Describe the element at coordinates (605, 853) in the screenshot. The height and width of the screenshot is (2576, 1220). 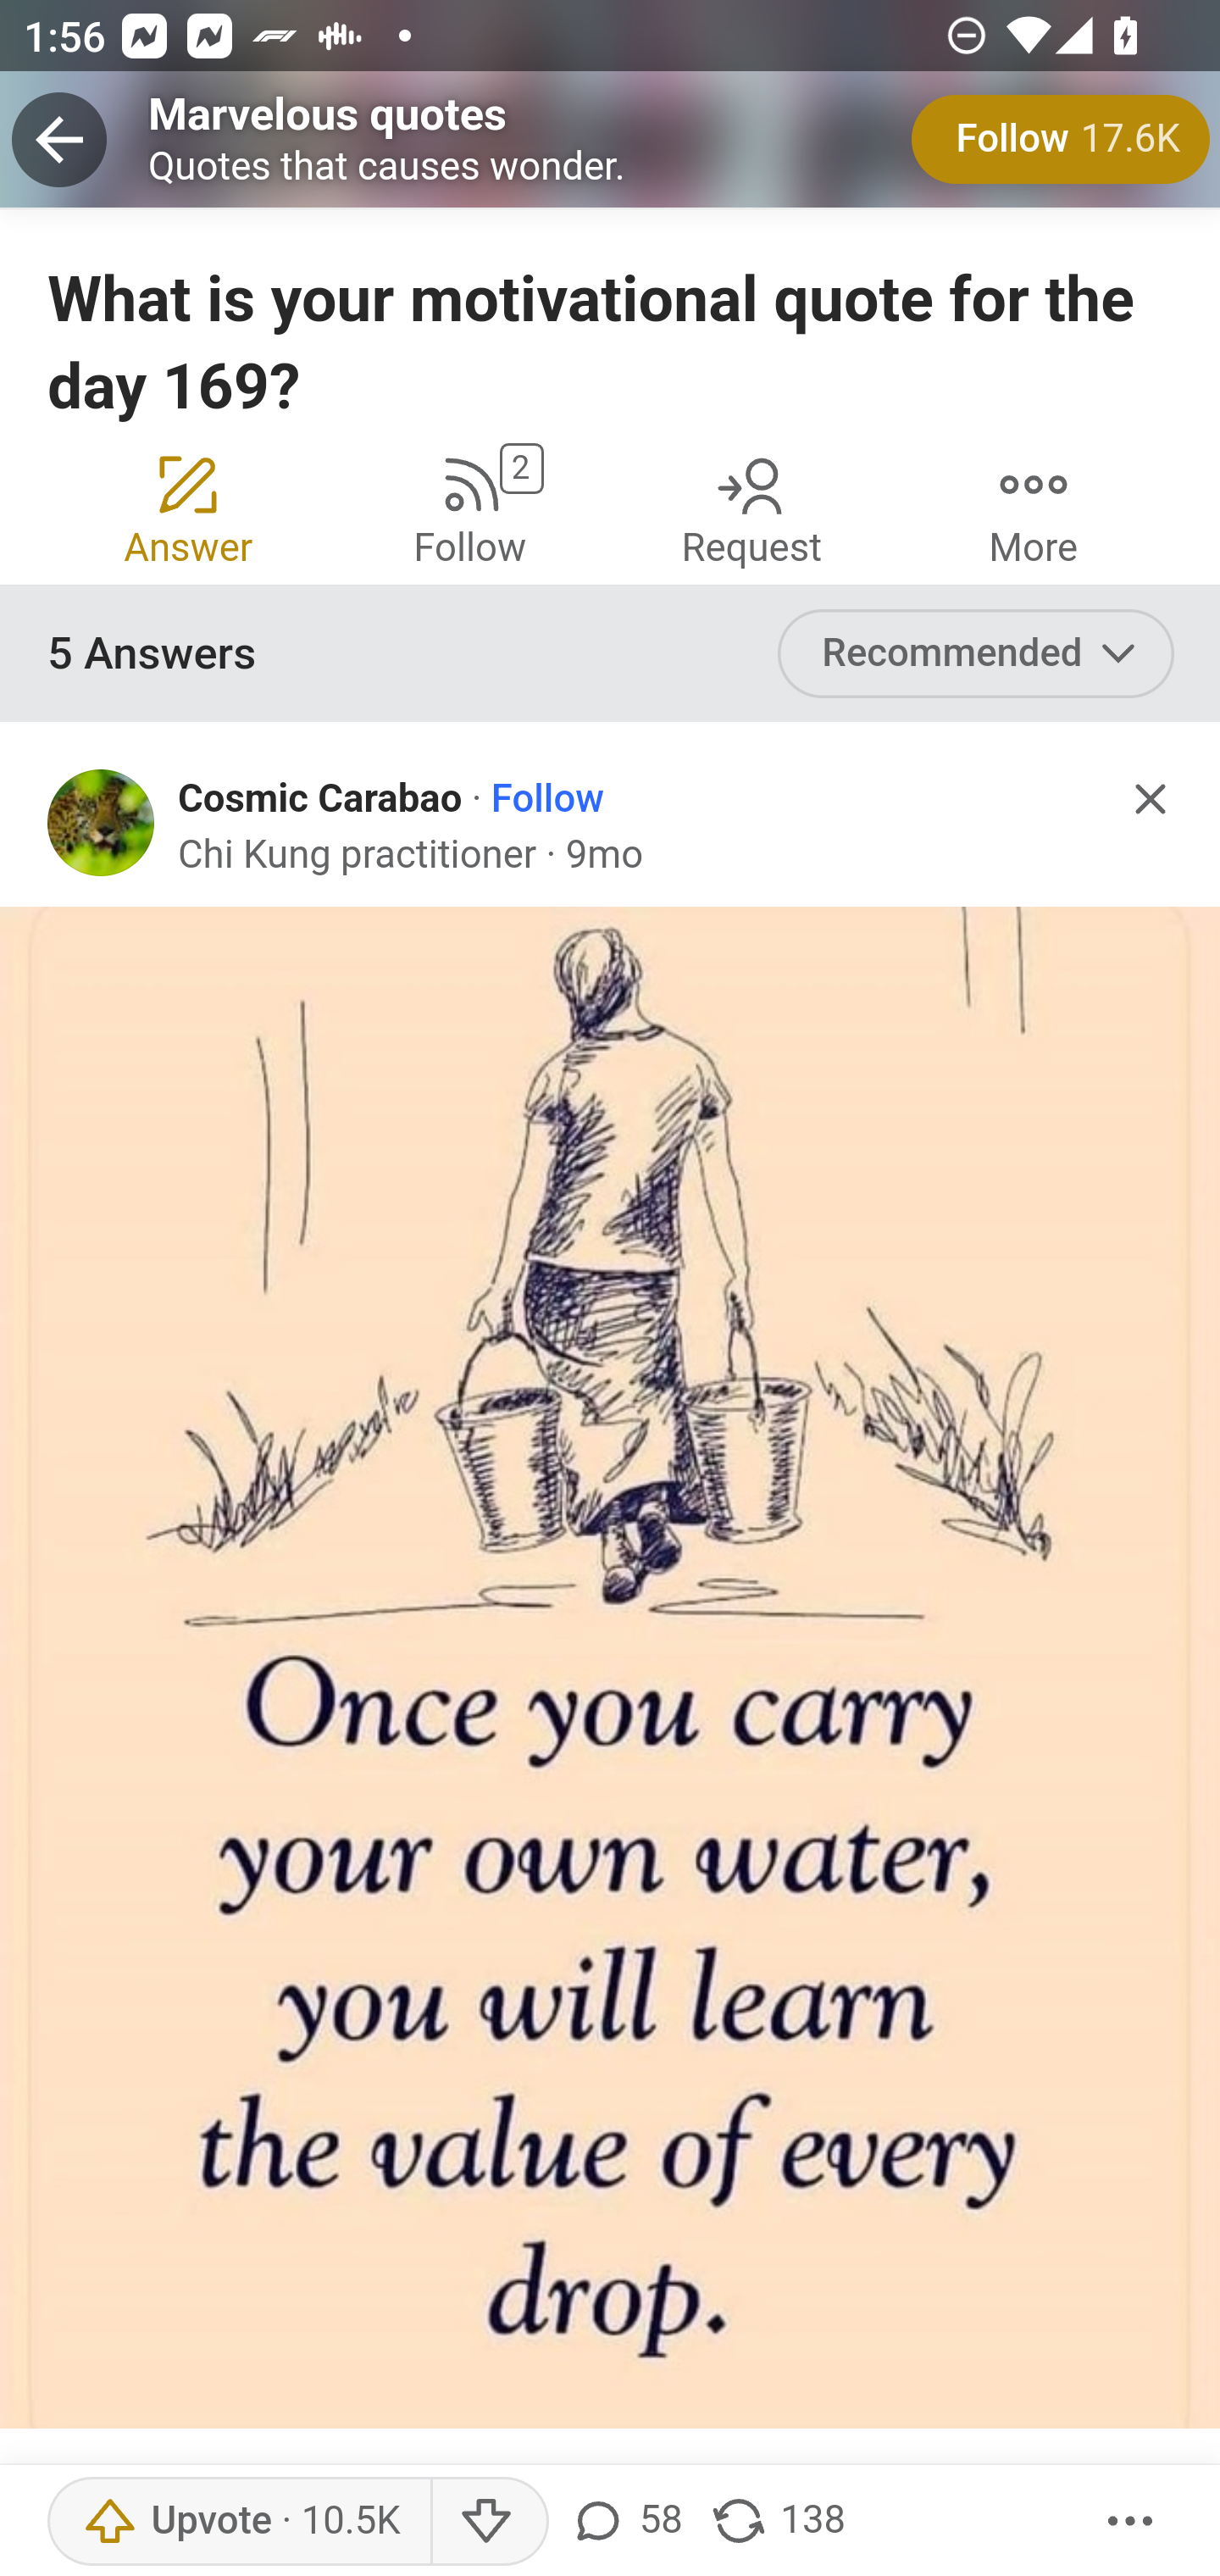
I see `9mo 9 mo` at that location.